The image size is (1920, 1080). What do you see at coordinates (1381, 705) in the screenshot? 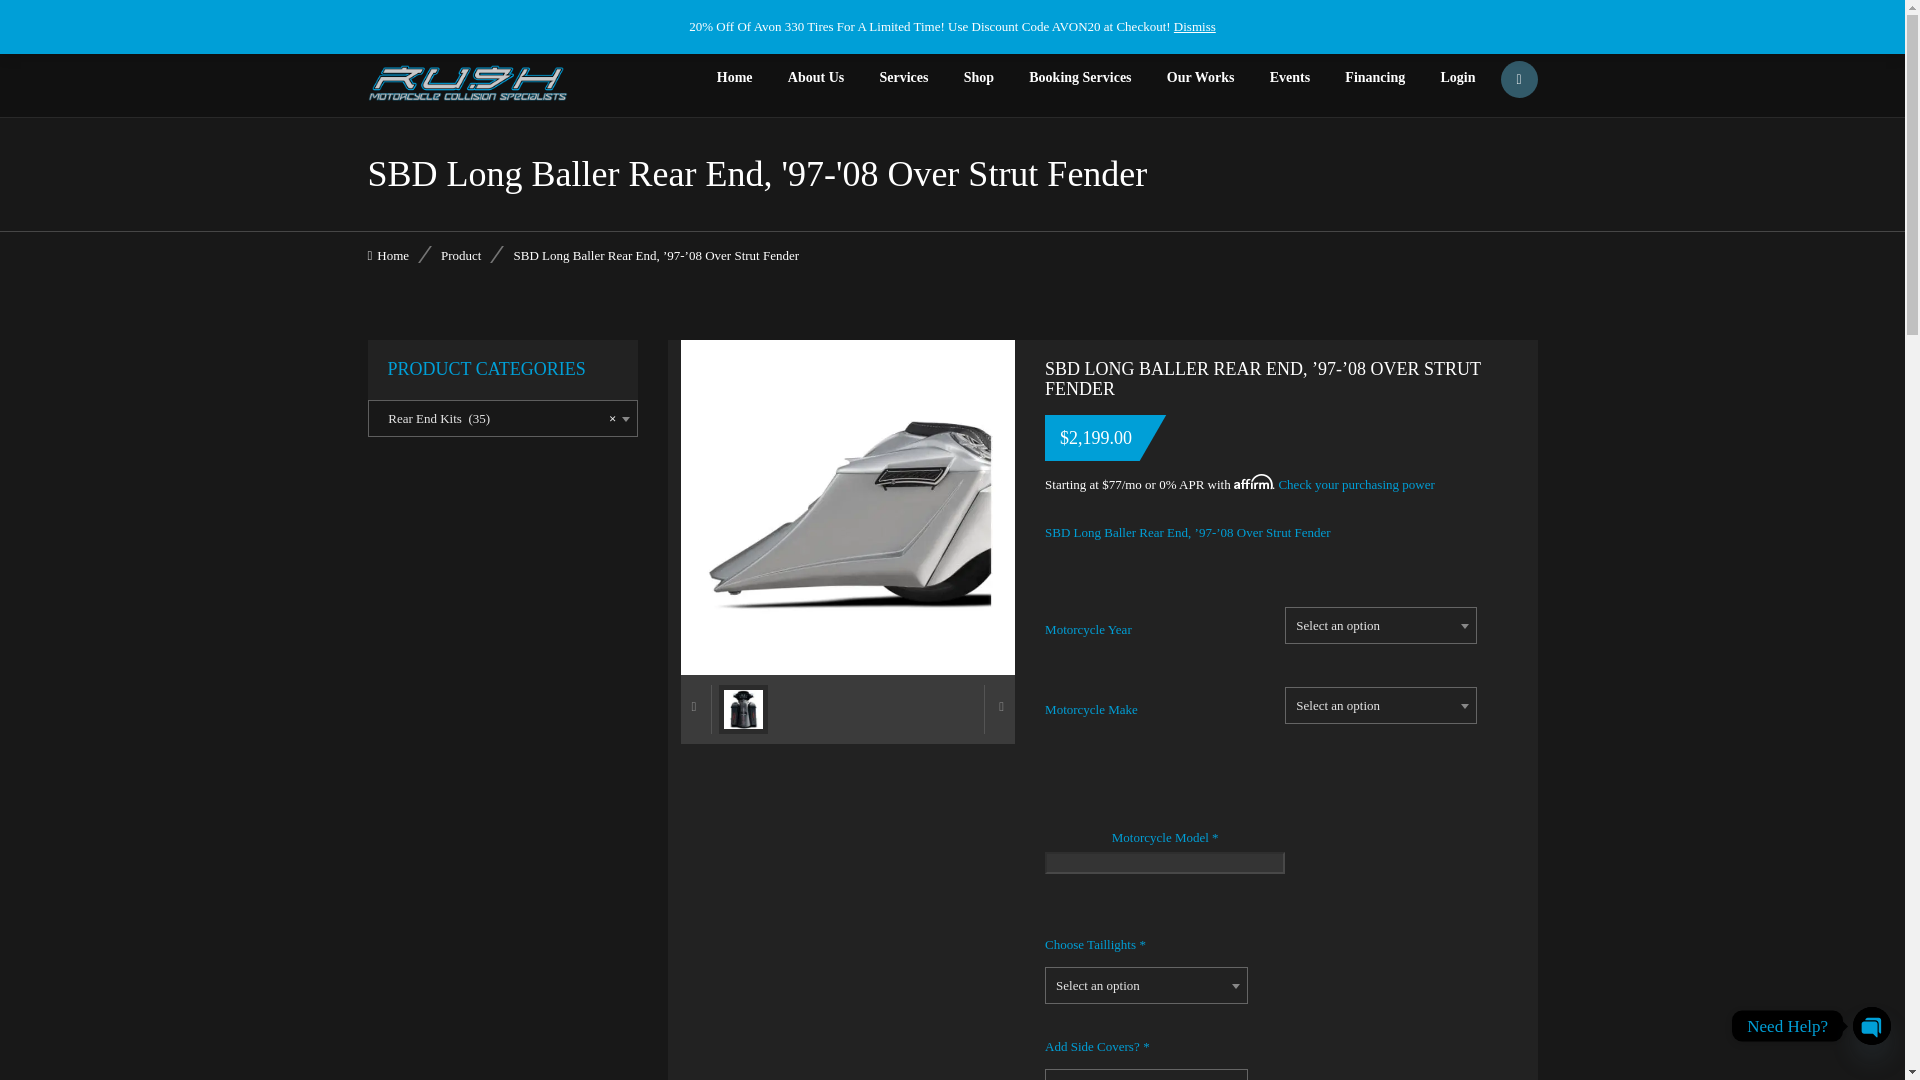
I see `Select an option` at bounding box center [1381, 705].